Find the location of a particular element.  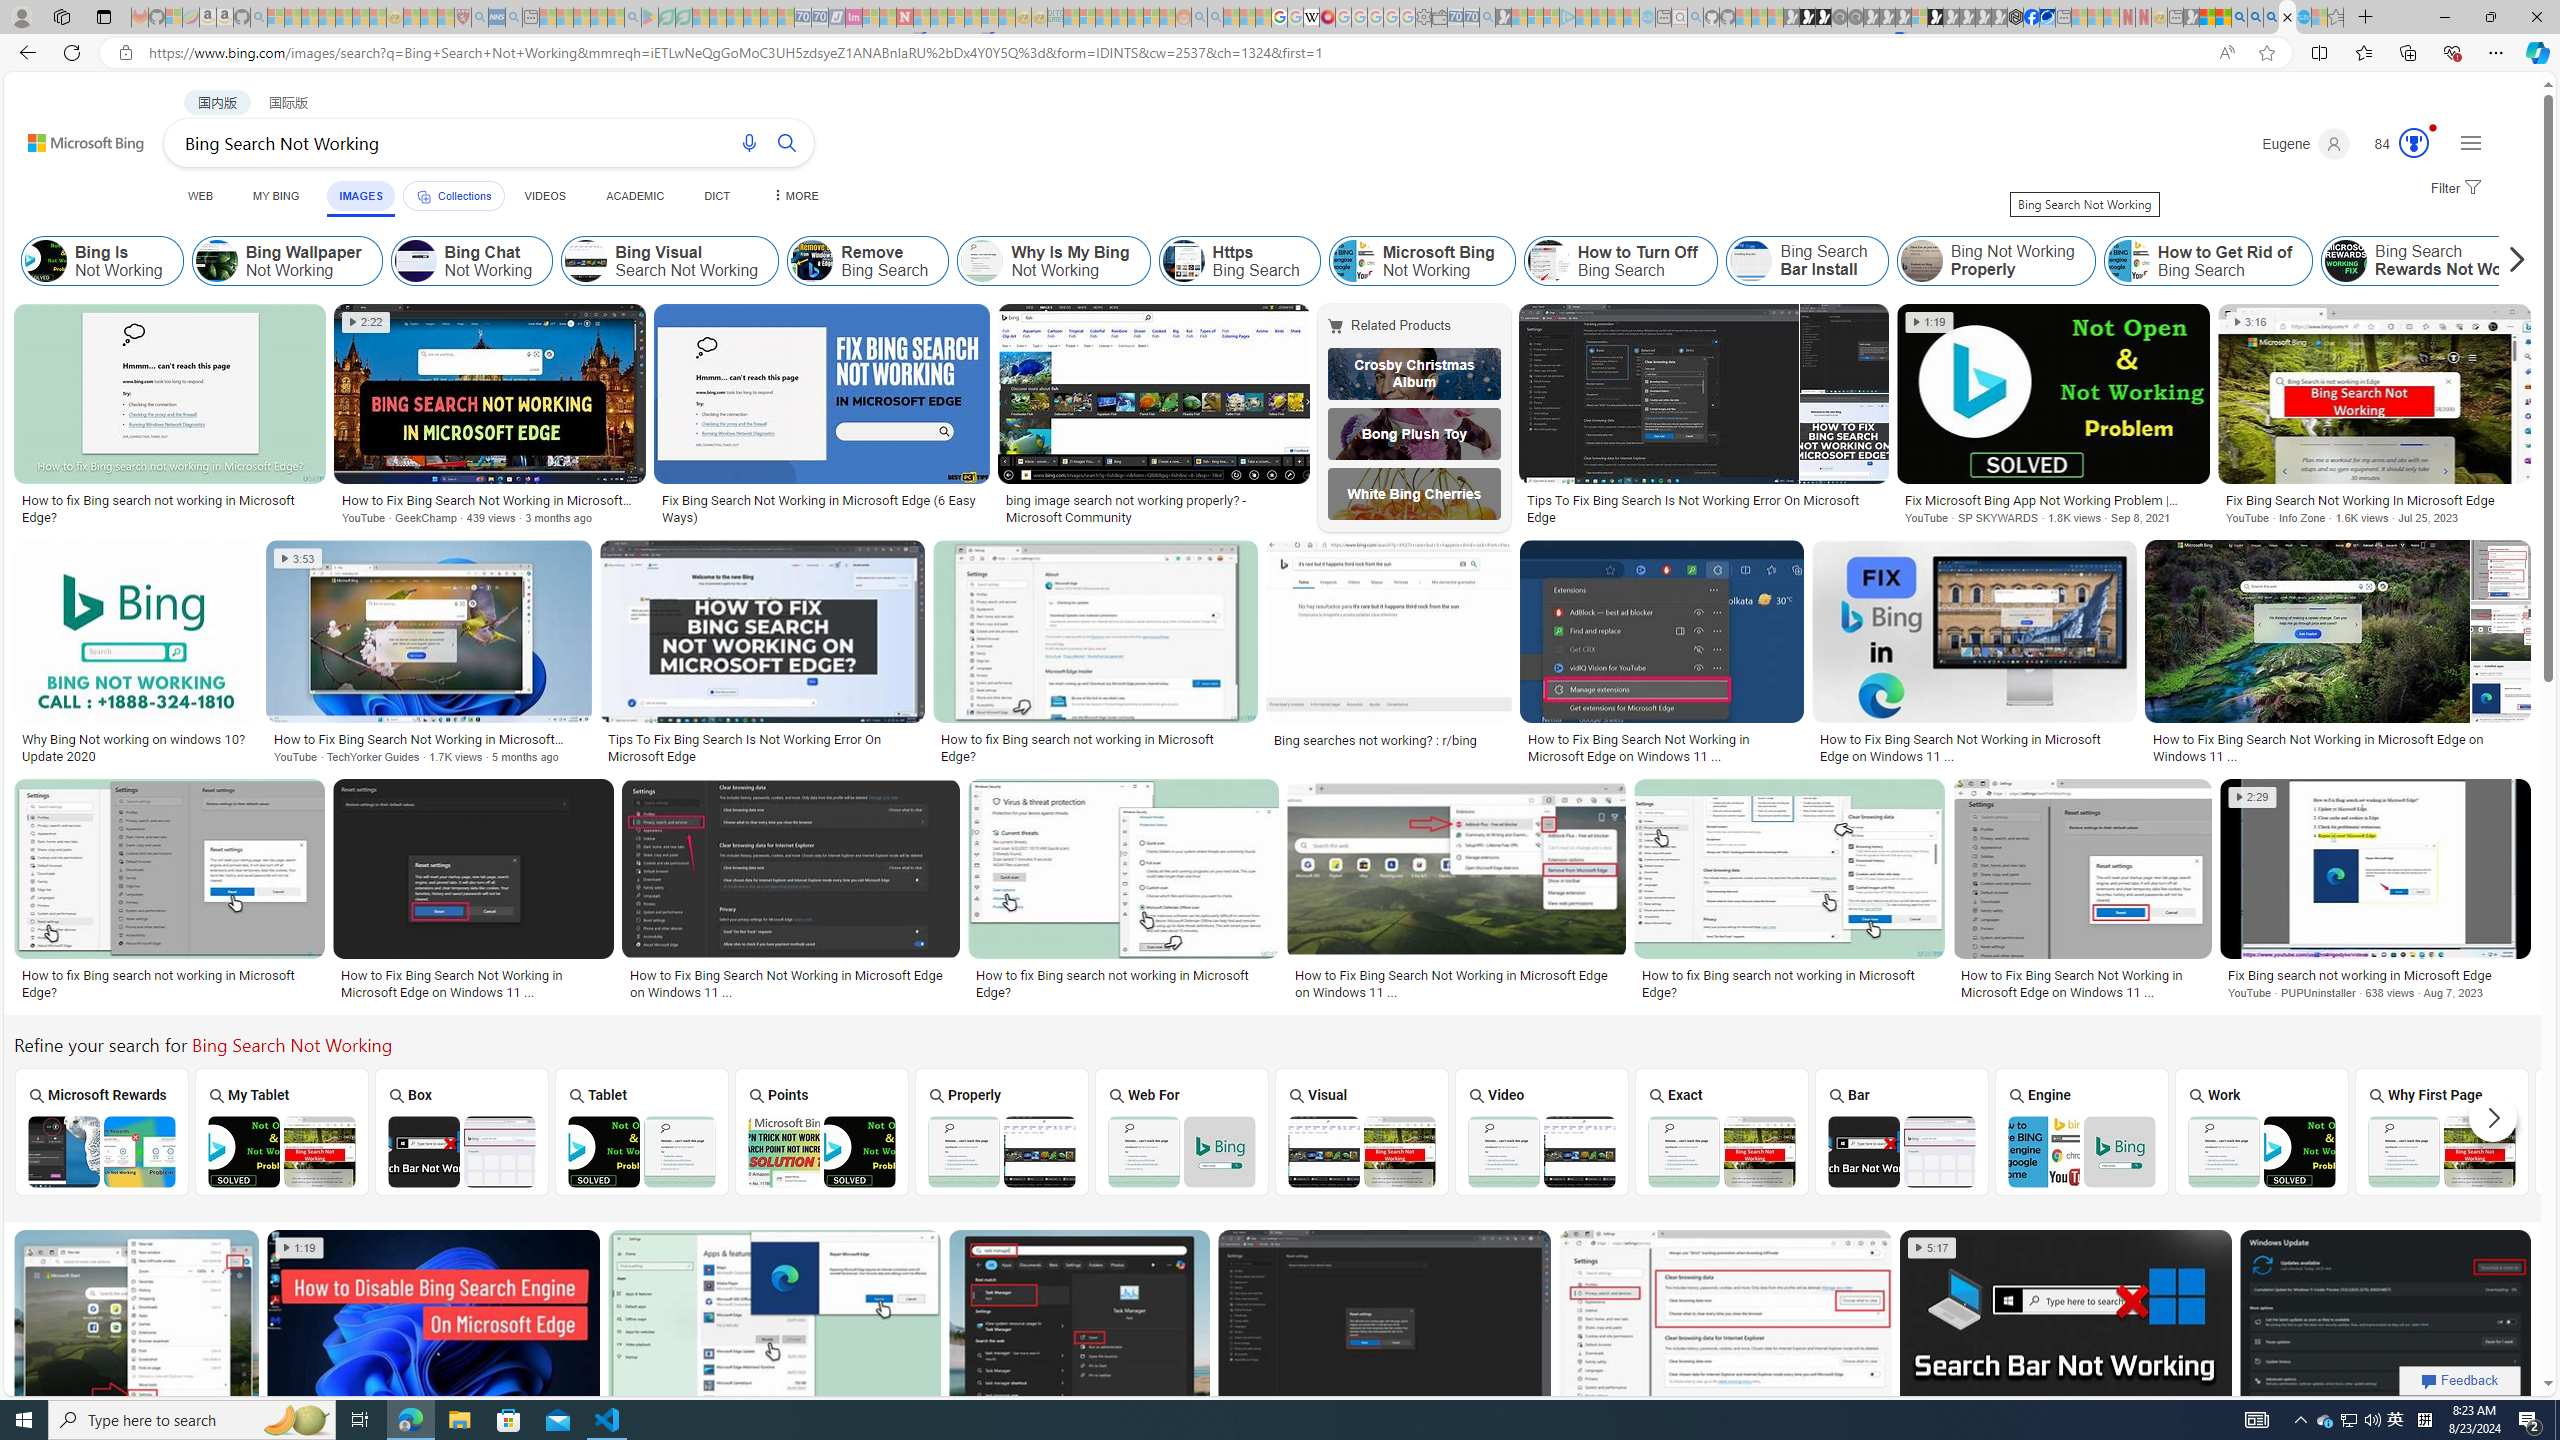

1:19 is located at coordinates (299, 1248).